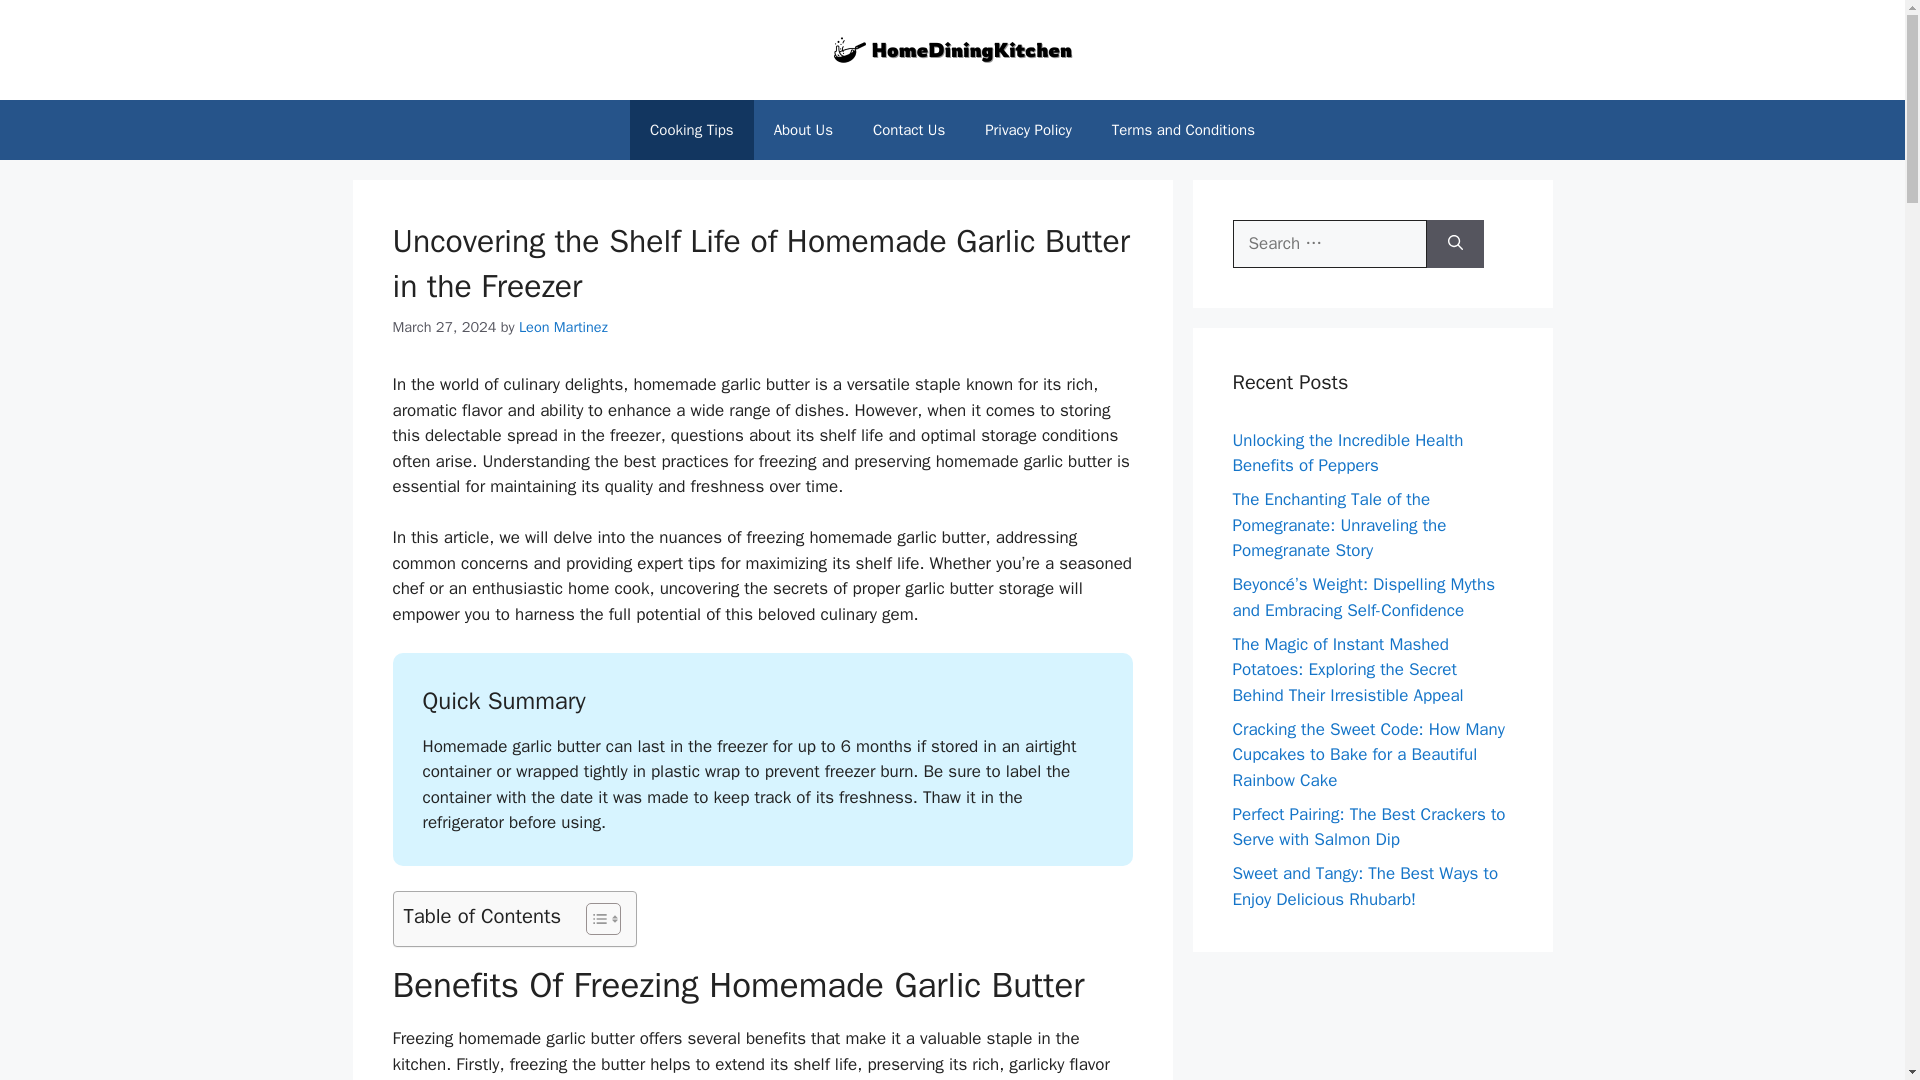  Describe the element at coordinates (1348, 453) in the screenshot. I see `Unlocking the Incredible Health Benefits of Peppers` at that location.